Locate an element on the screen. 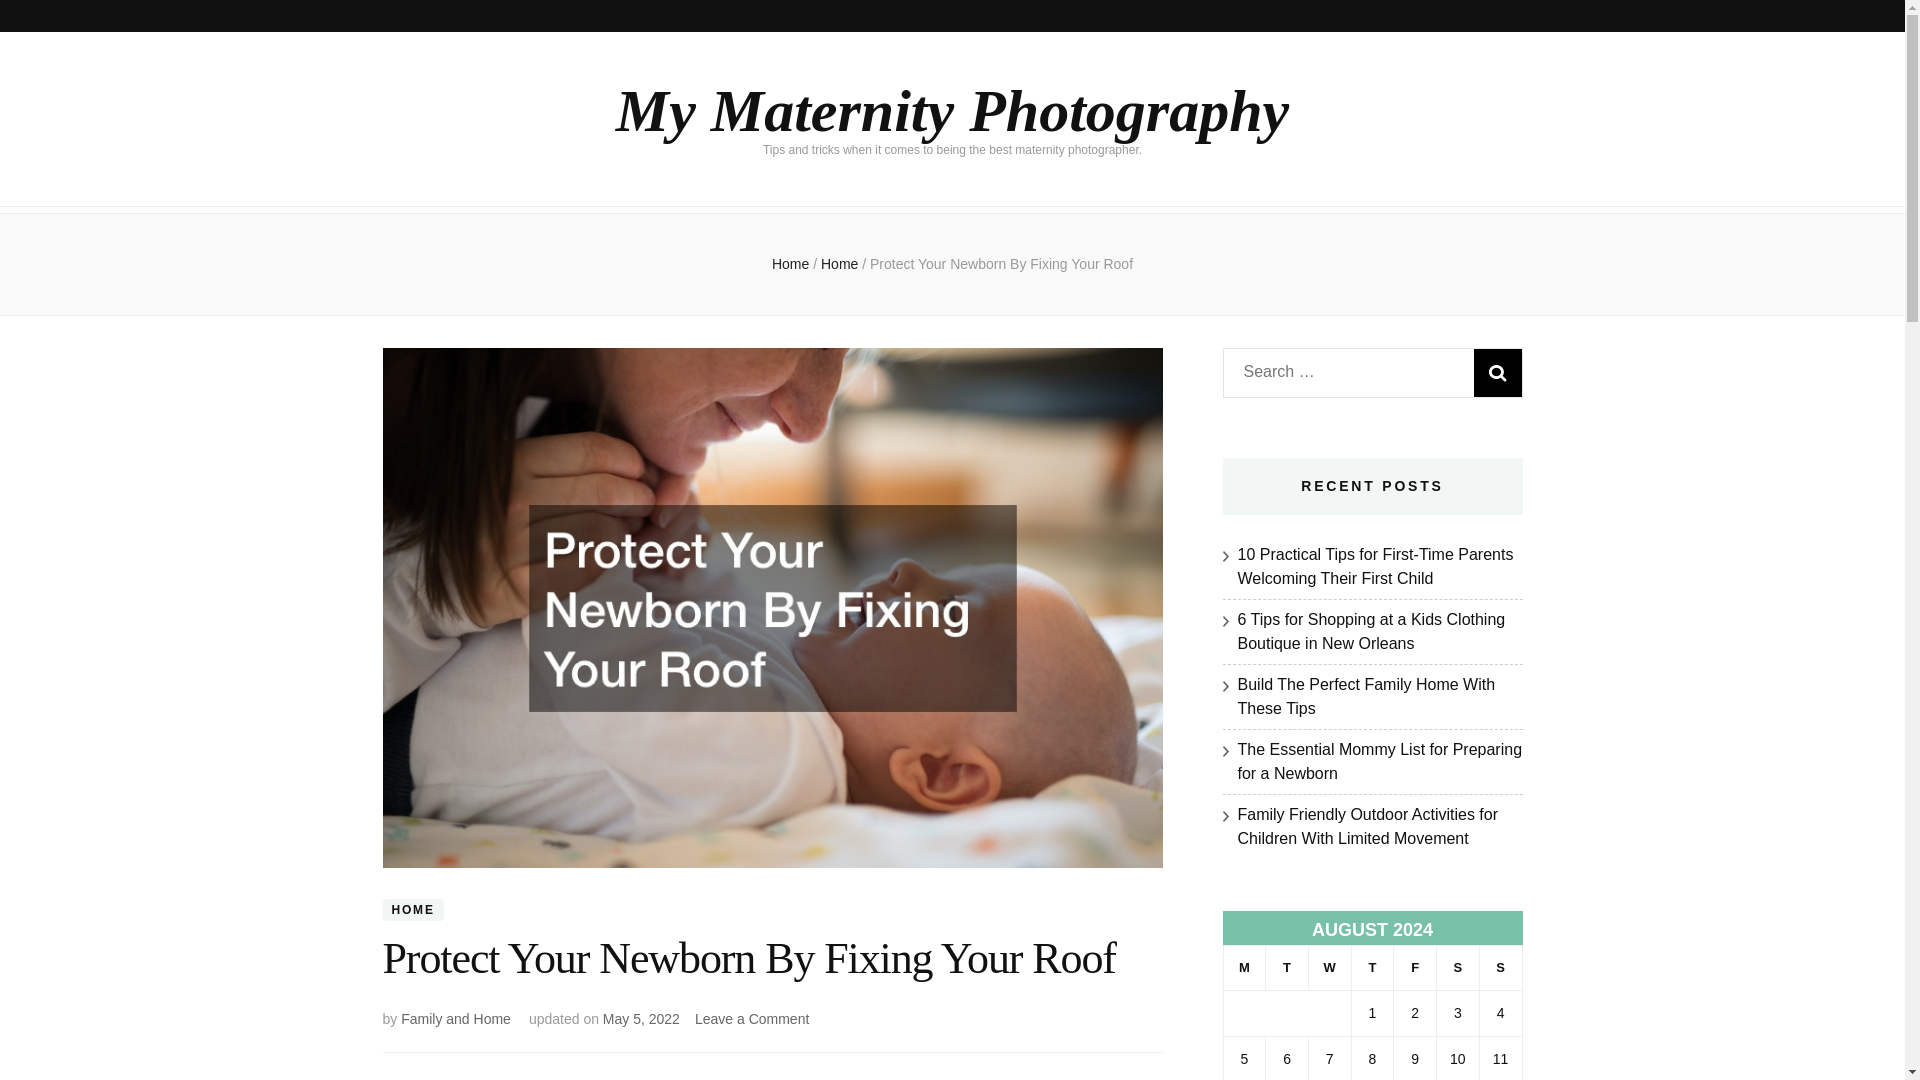 The width and height of the screenshot is (1920, 1080). Saturday is located at coordinates (1458, 968).